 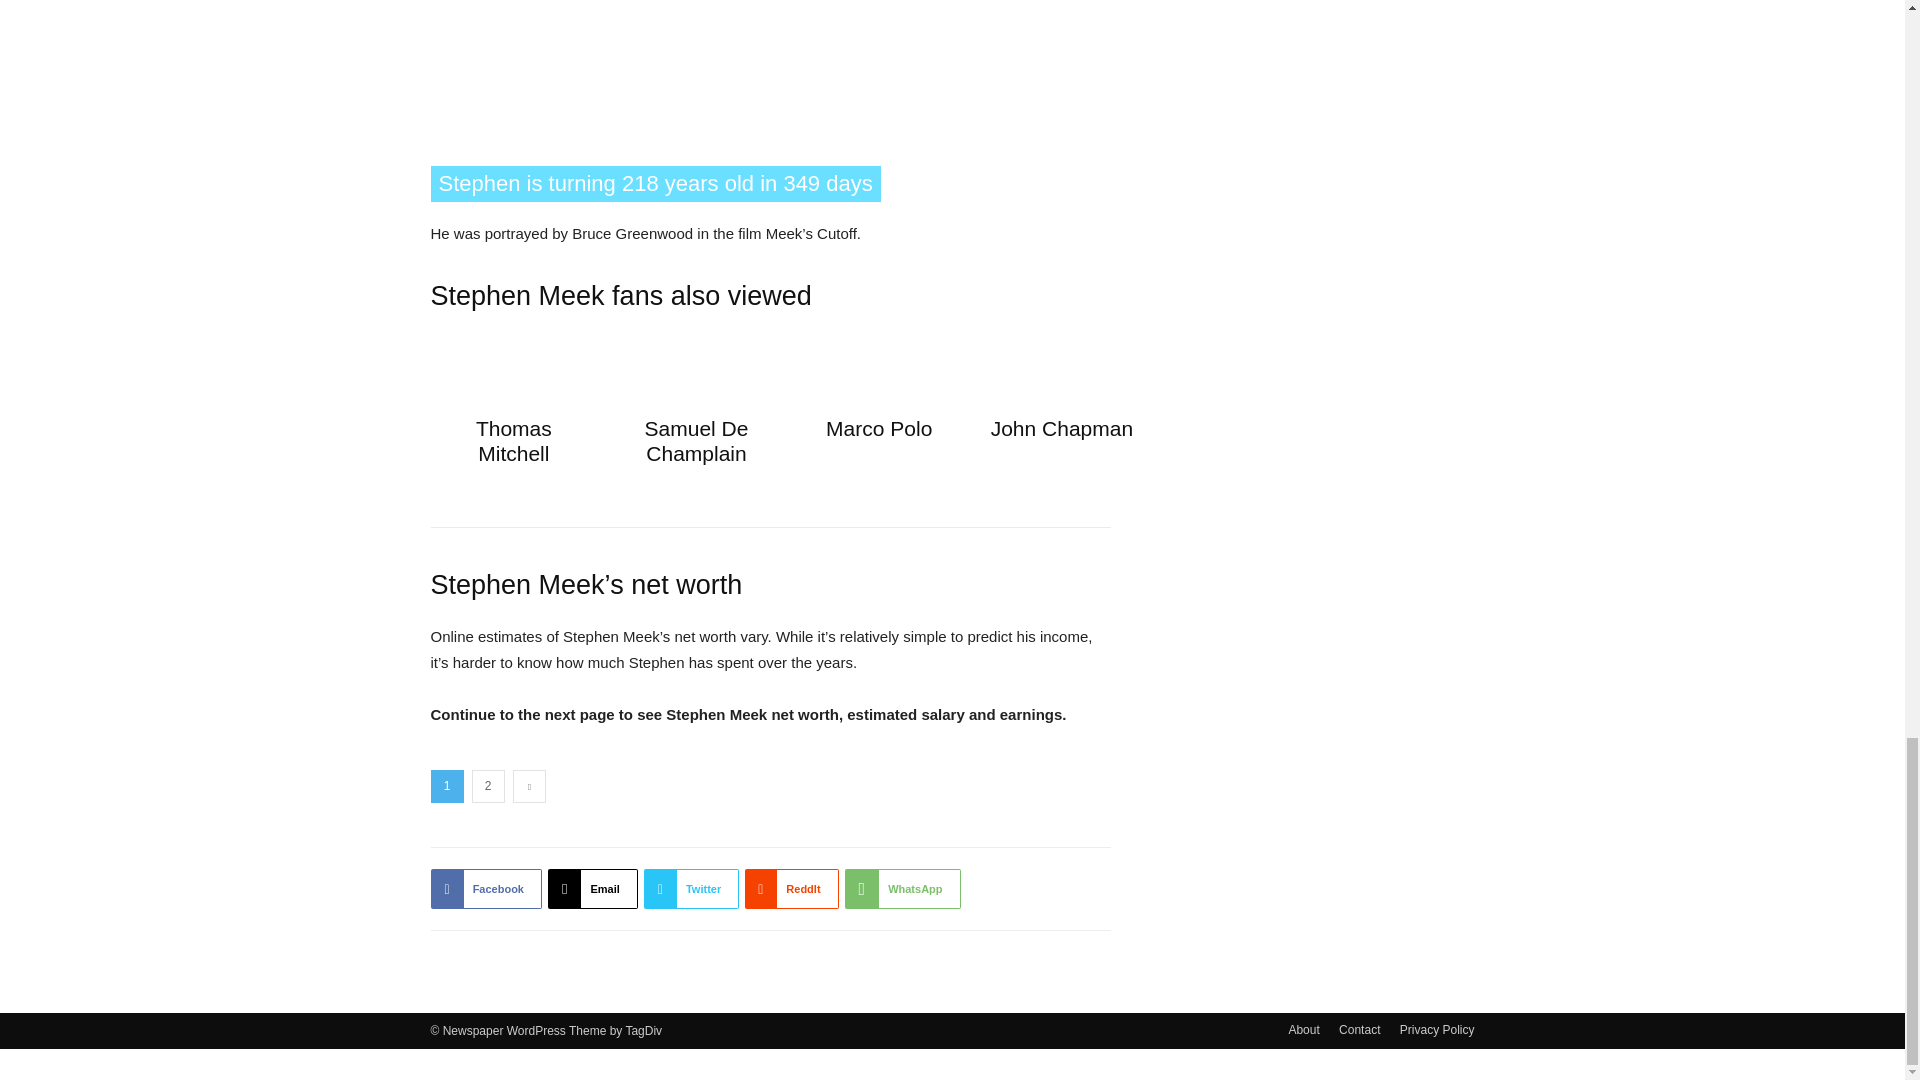 What do you see at coordinates (1359, 1029) in the screenshot?
I see `Contact` at bounding box center [1359, 1029].